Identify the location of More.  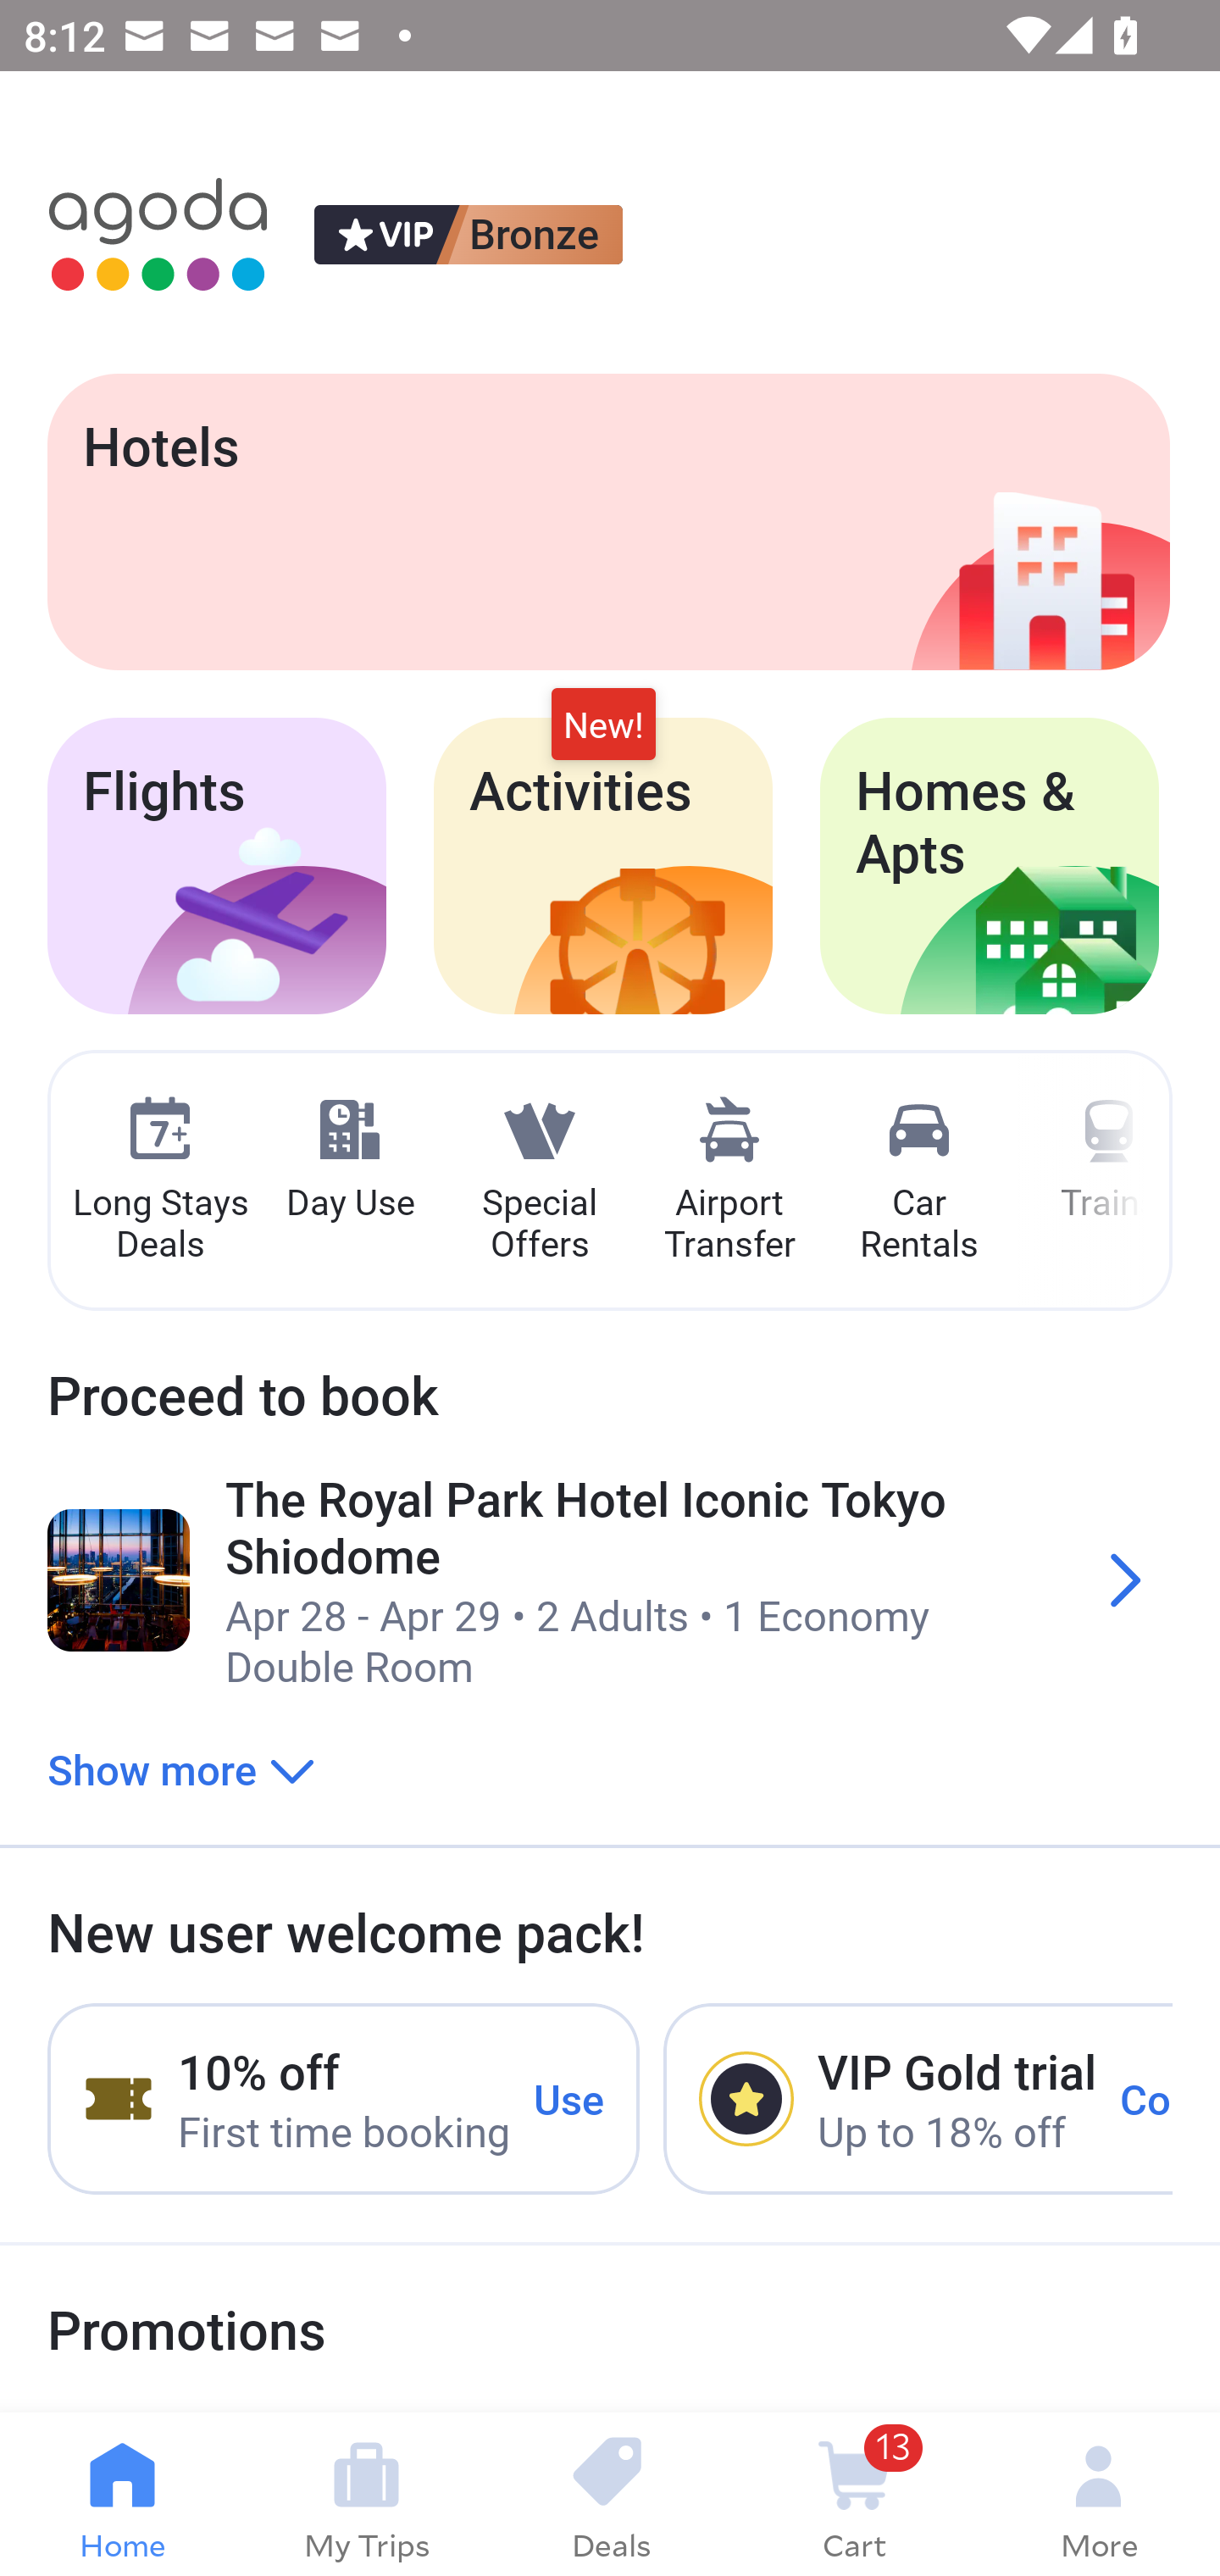
(1098, 2495).